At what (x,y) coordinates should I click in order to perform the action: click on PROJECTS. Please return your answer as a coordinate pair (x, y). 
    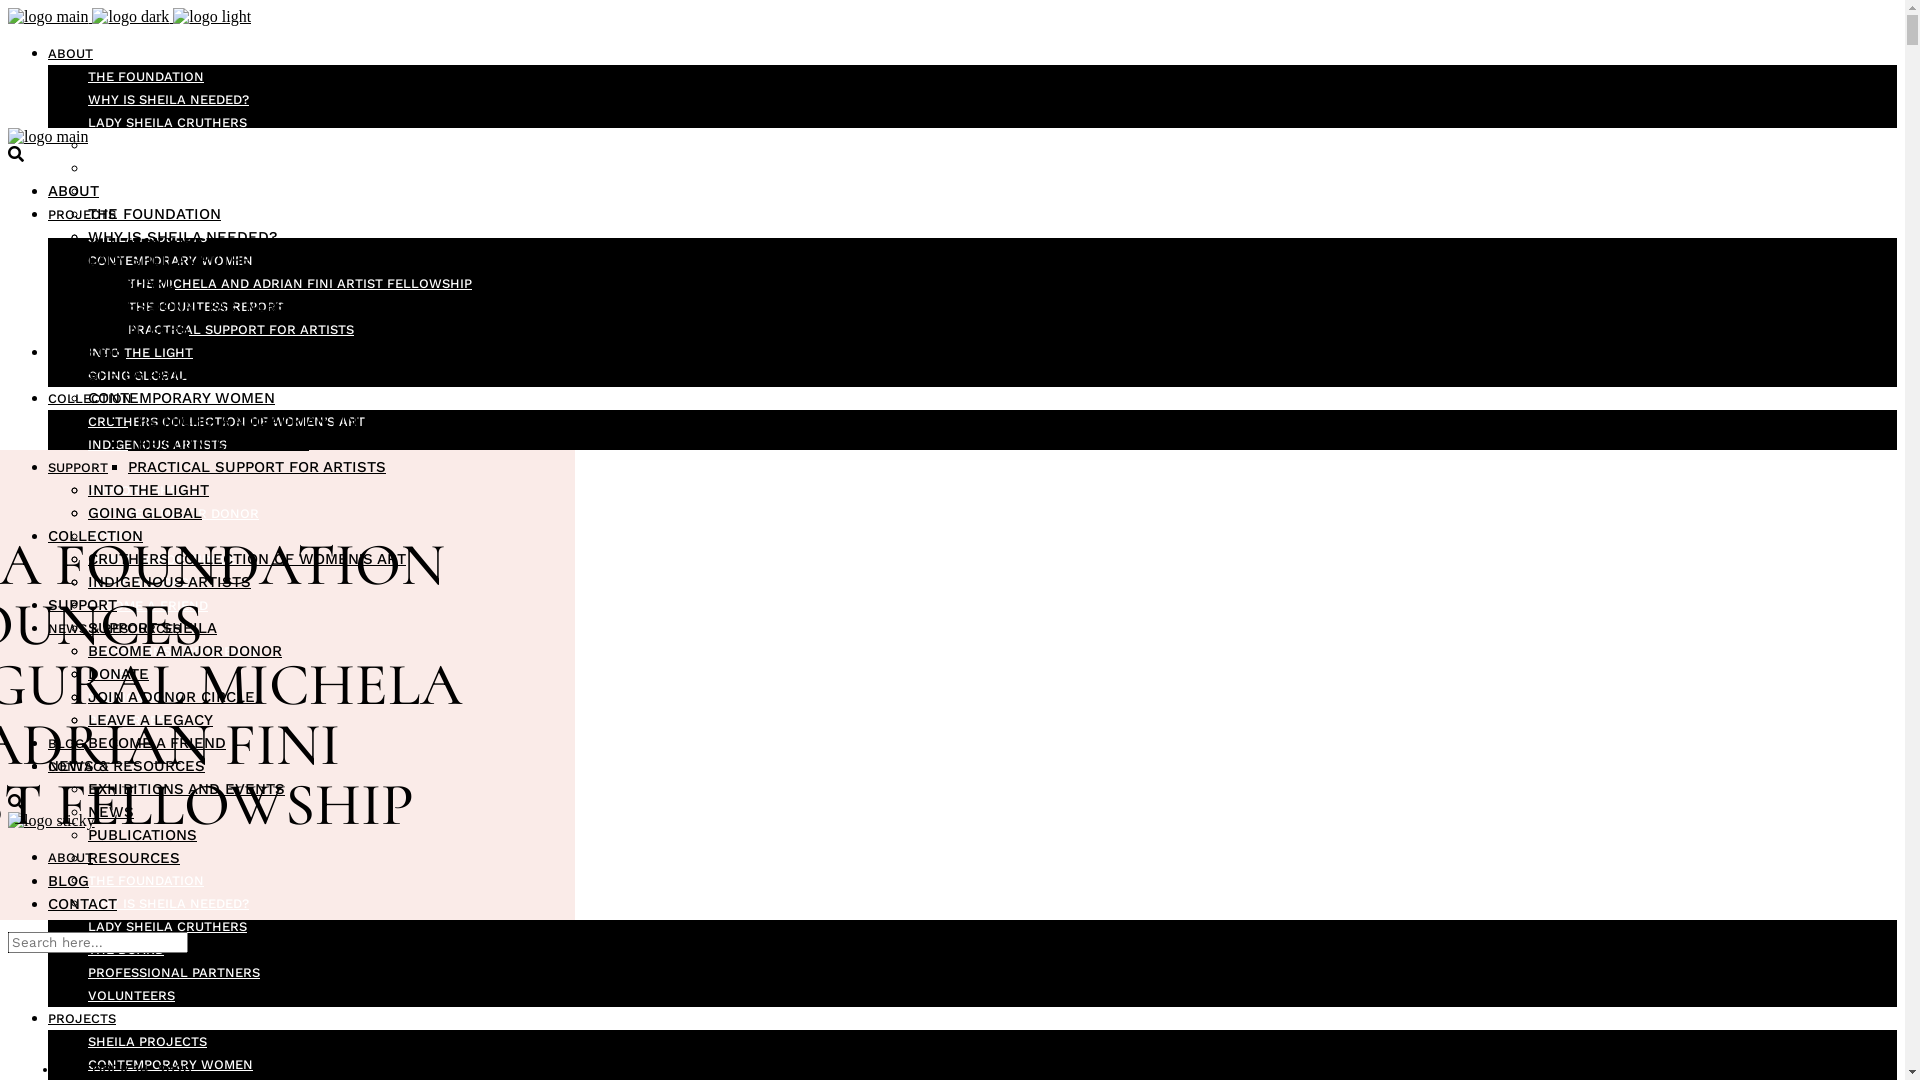
    Looking at the image, I should click on (82, 1018).